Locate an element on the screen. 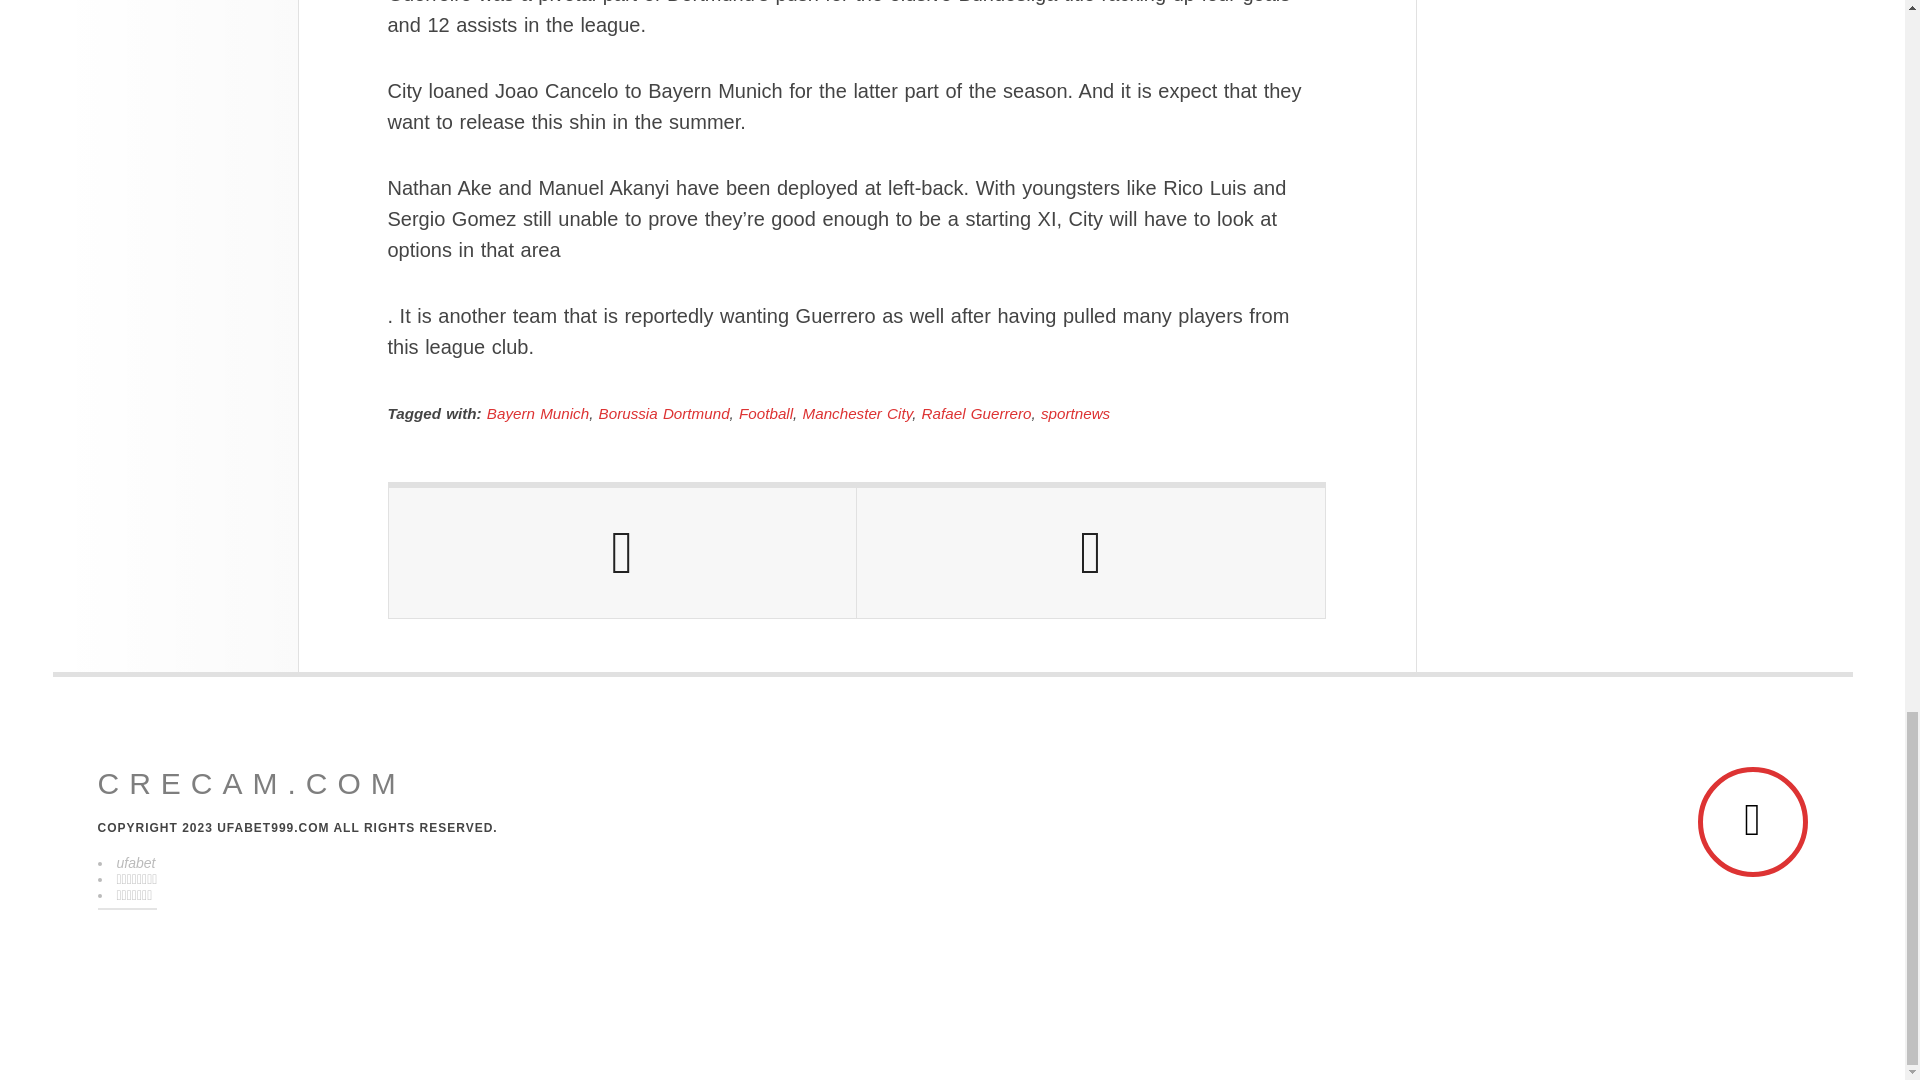  ufabet is located at coordinates (135, 862).